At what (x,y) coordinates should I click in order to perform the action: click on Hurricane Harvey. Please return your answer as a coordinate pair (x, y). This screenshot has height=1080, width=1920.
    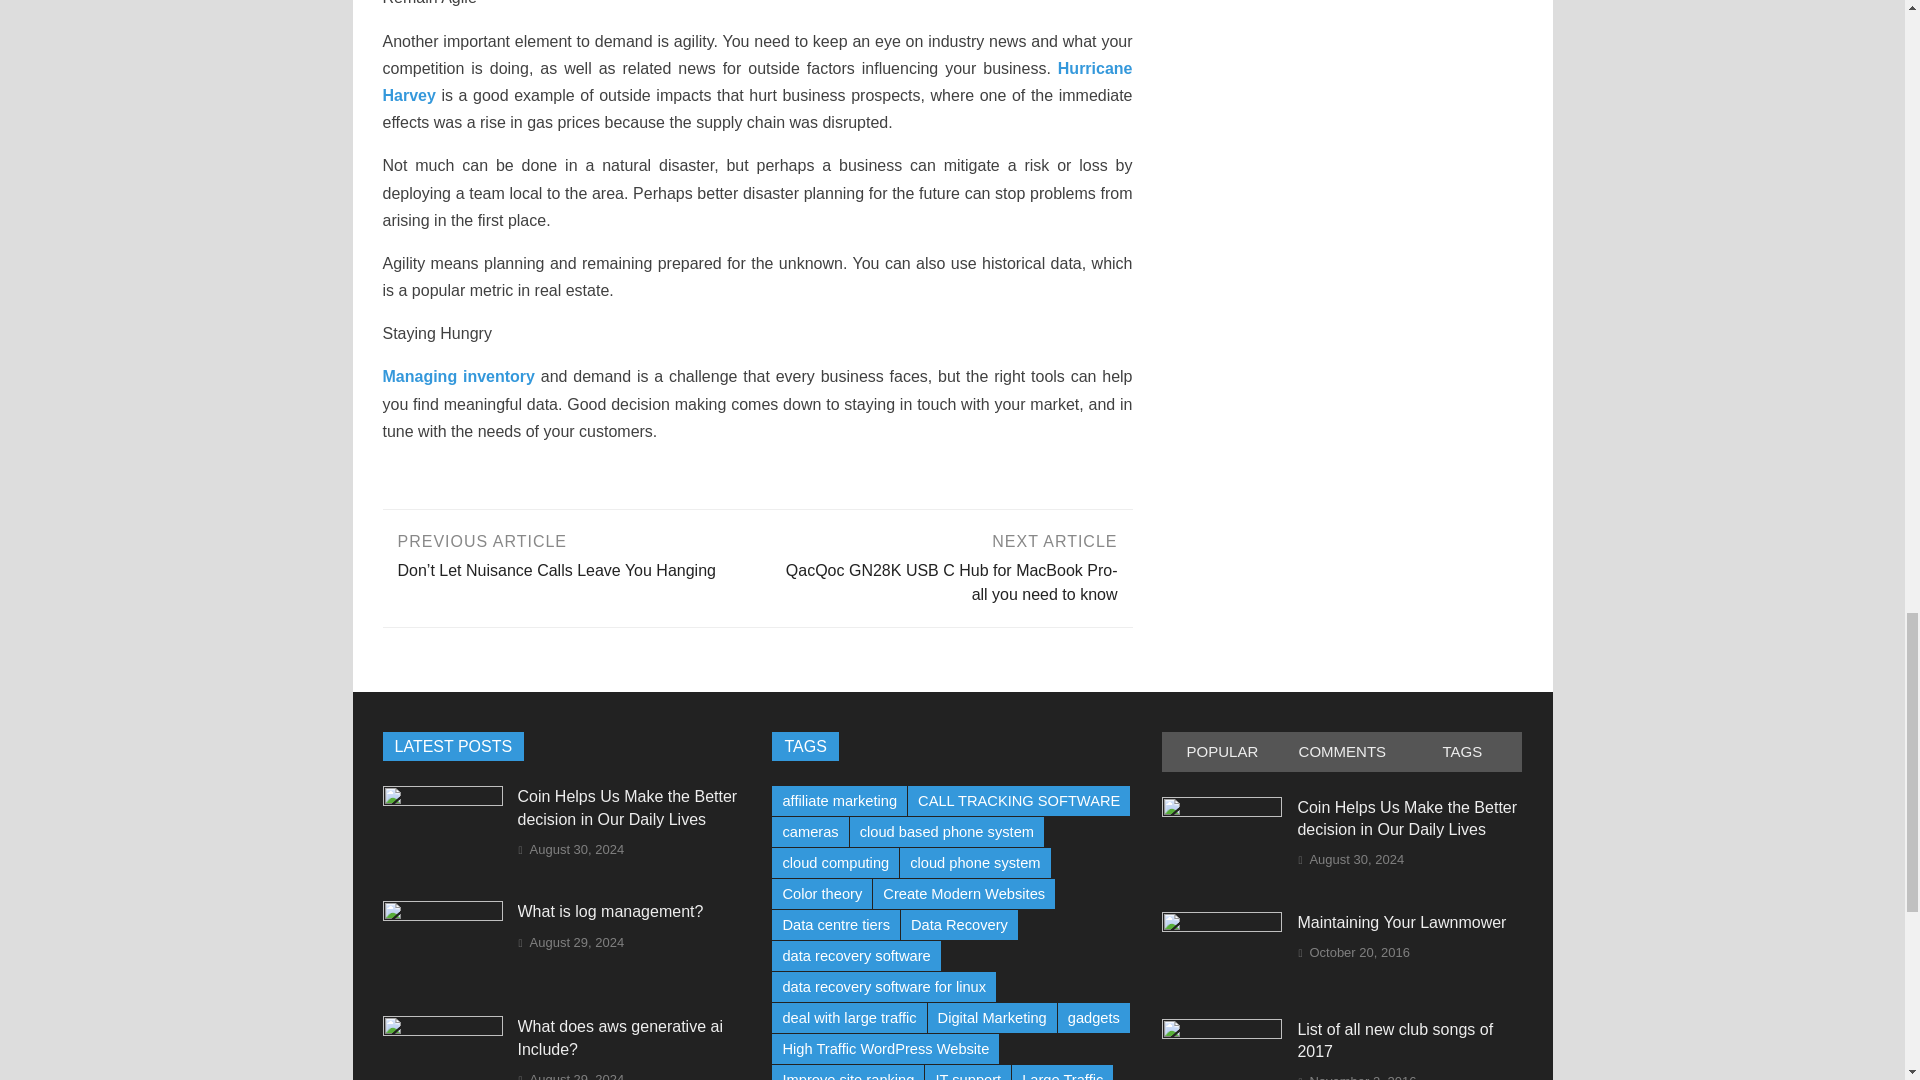
    Looking at the image, I should click on (757, 82).